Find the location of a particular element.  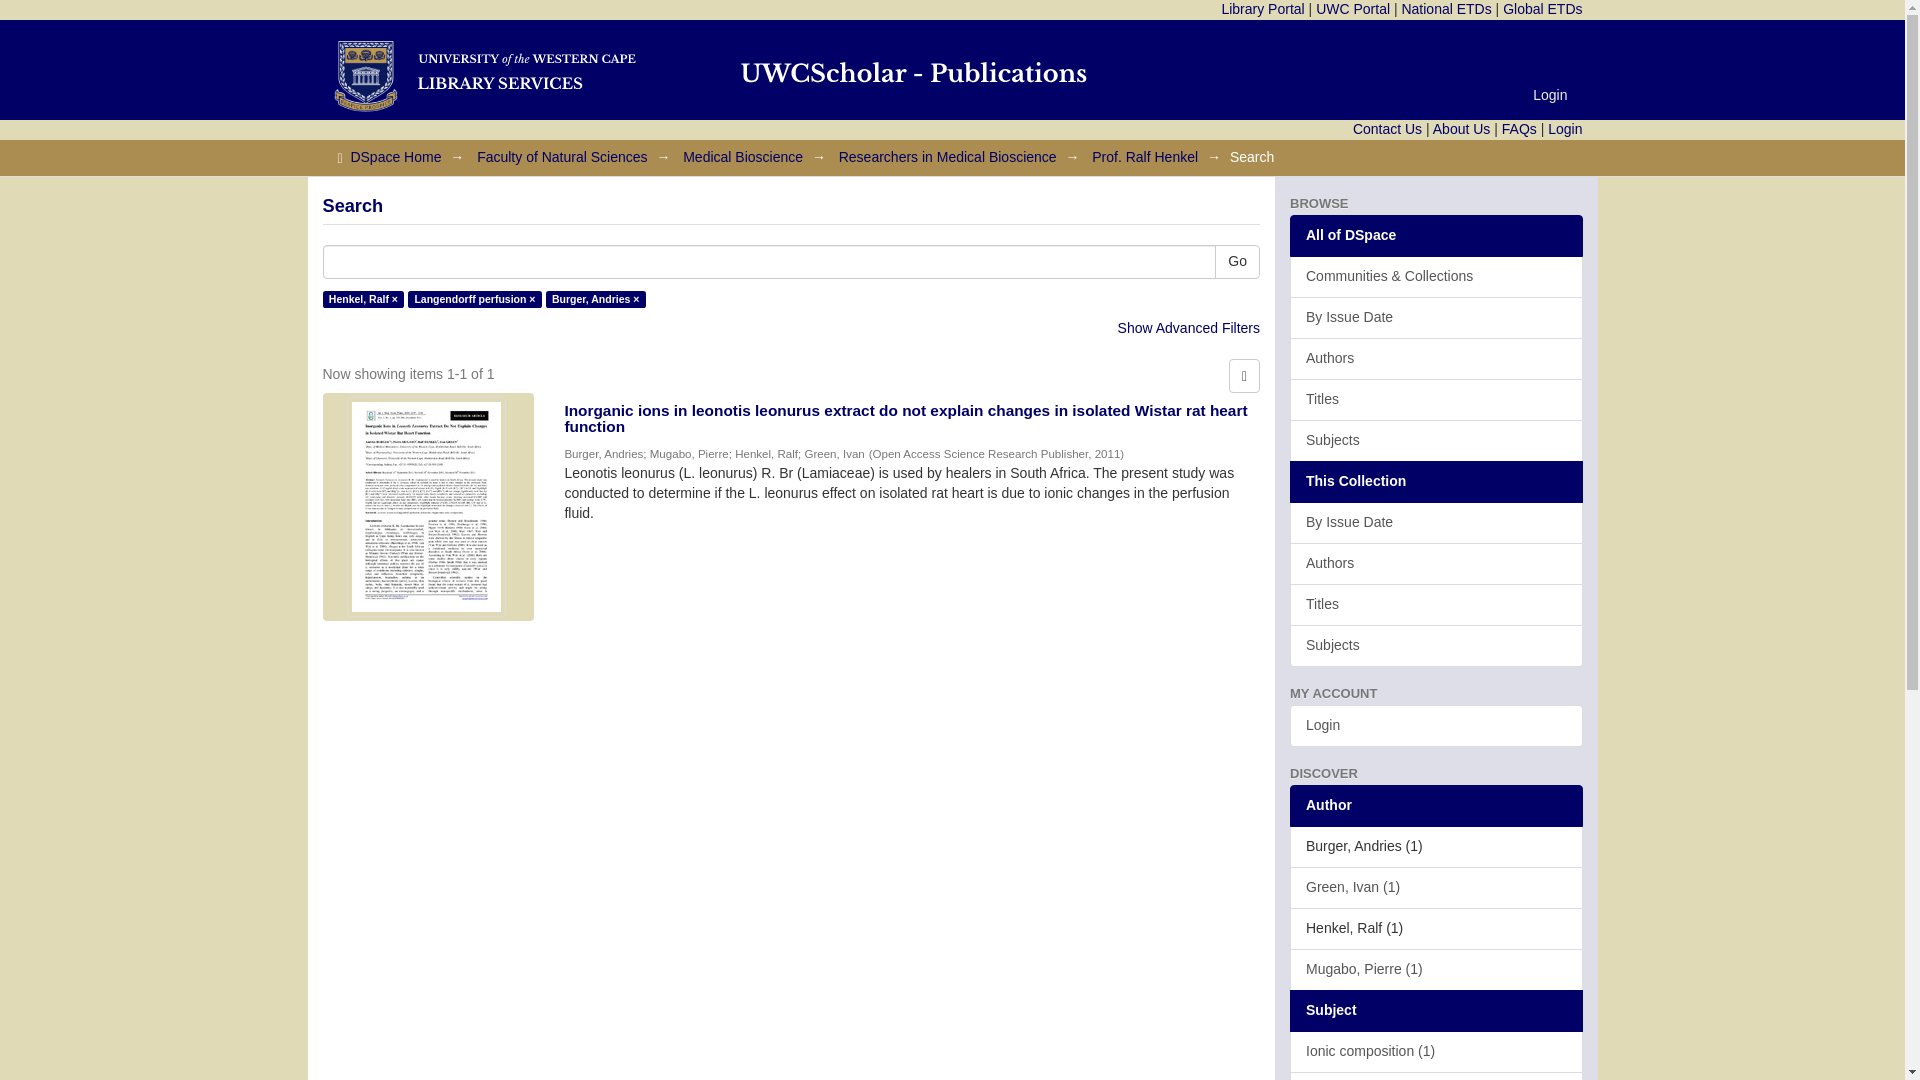

Researchers in Medical Bioscience is located at coordinates (948, 157).